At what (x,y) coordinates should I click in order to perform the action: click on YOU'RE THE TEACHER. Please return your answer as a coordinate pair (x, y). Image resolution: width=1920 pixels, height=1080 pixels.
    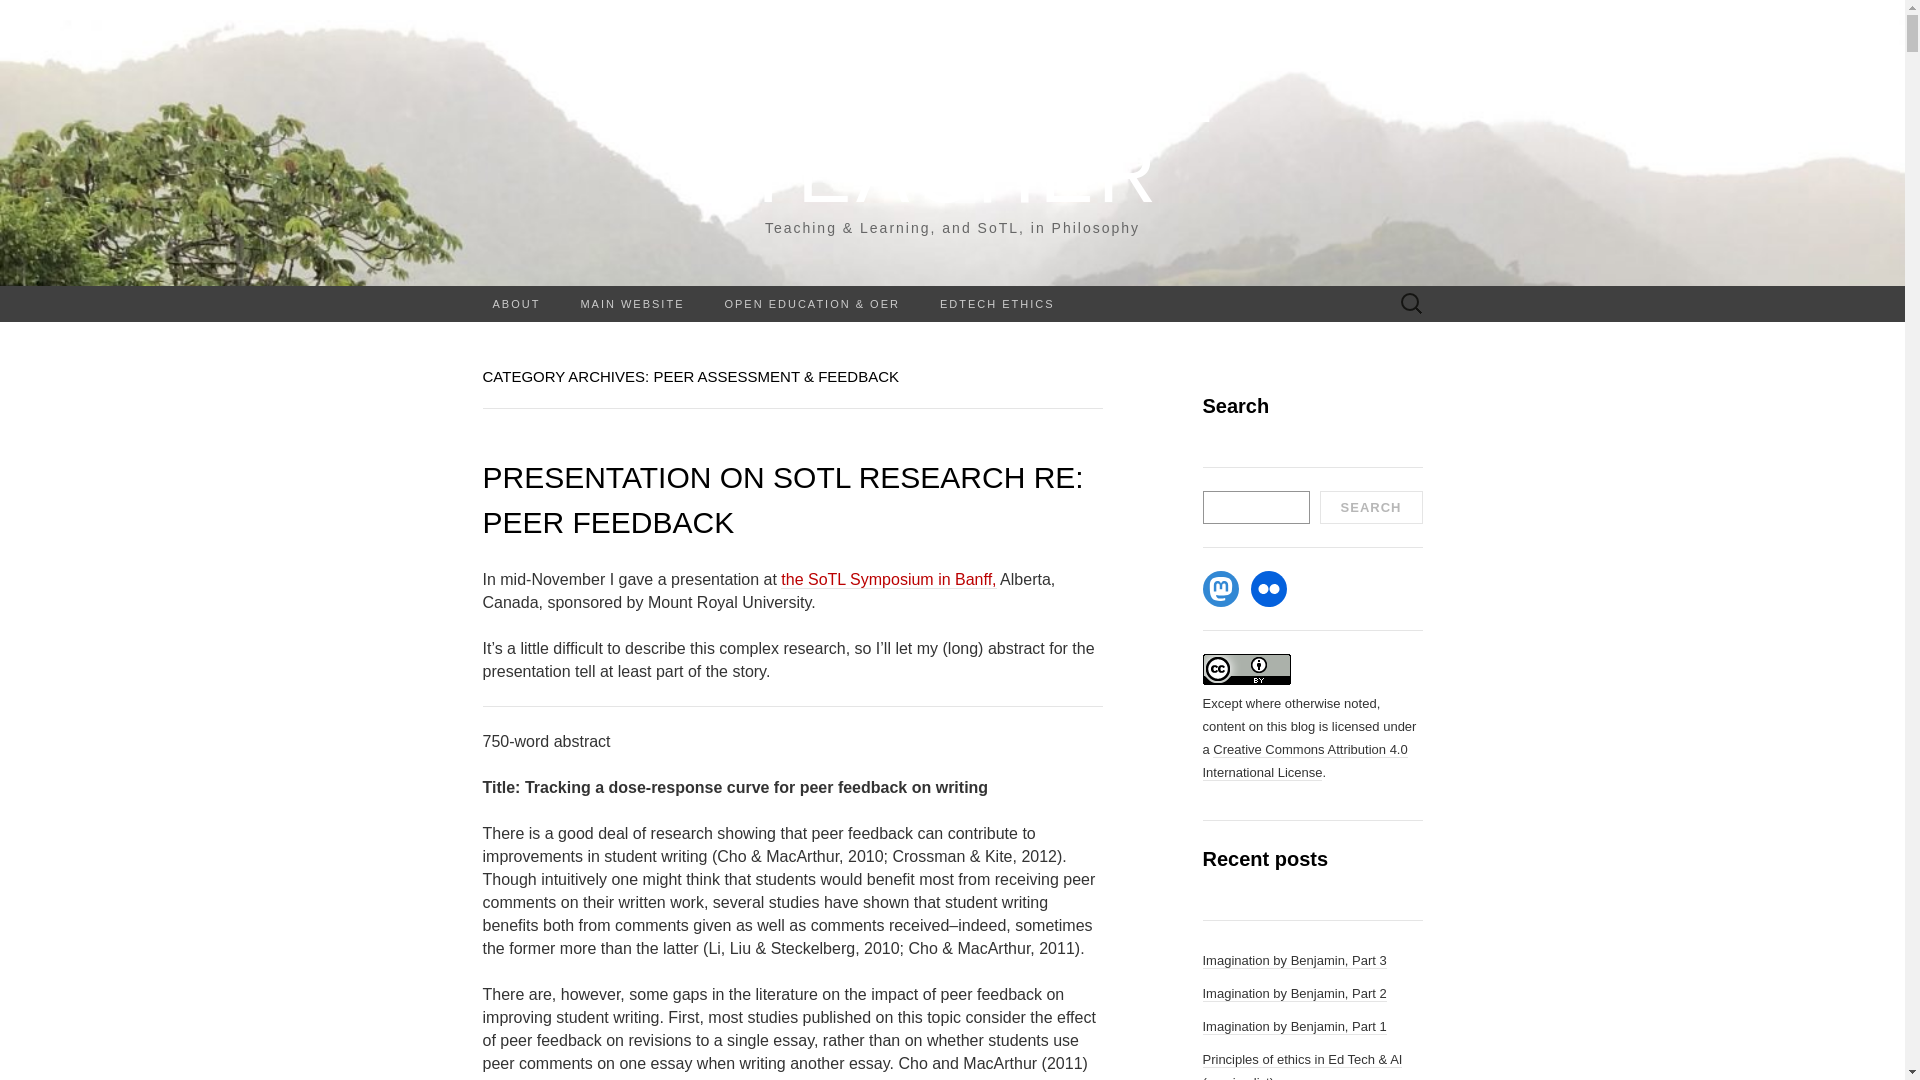
    Looking at the image, I should click on (952, 134).